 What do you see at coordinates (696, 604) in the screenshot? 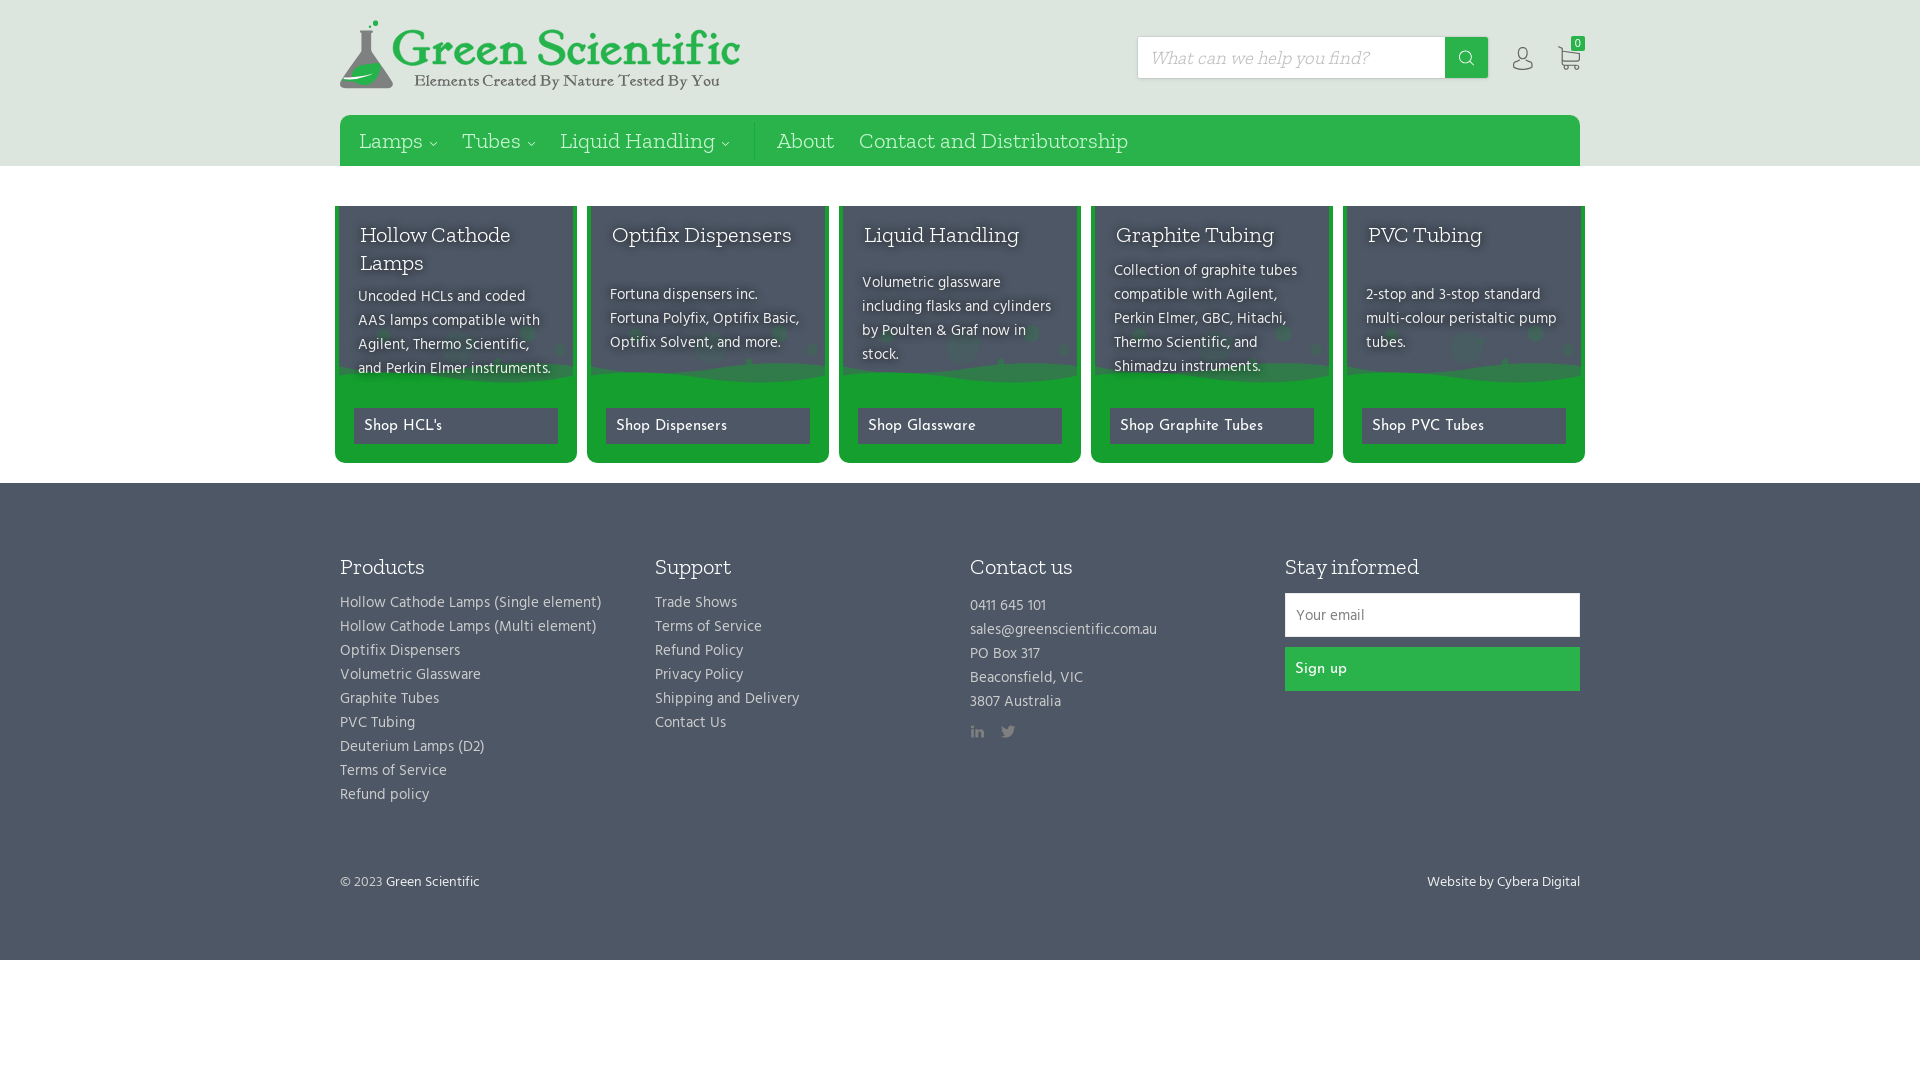
I see `Trade Shows` at bounding box center [696, 604].